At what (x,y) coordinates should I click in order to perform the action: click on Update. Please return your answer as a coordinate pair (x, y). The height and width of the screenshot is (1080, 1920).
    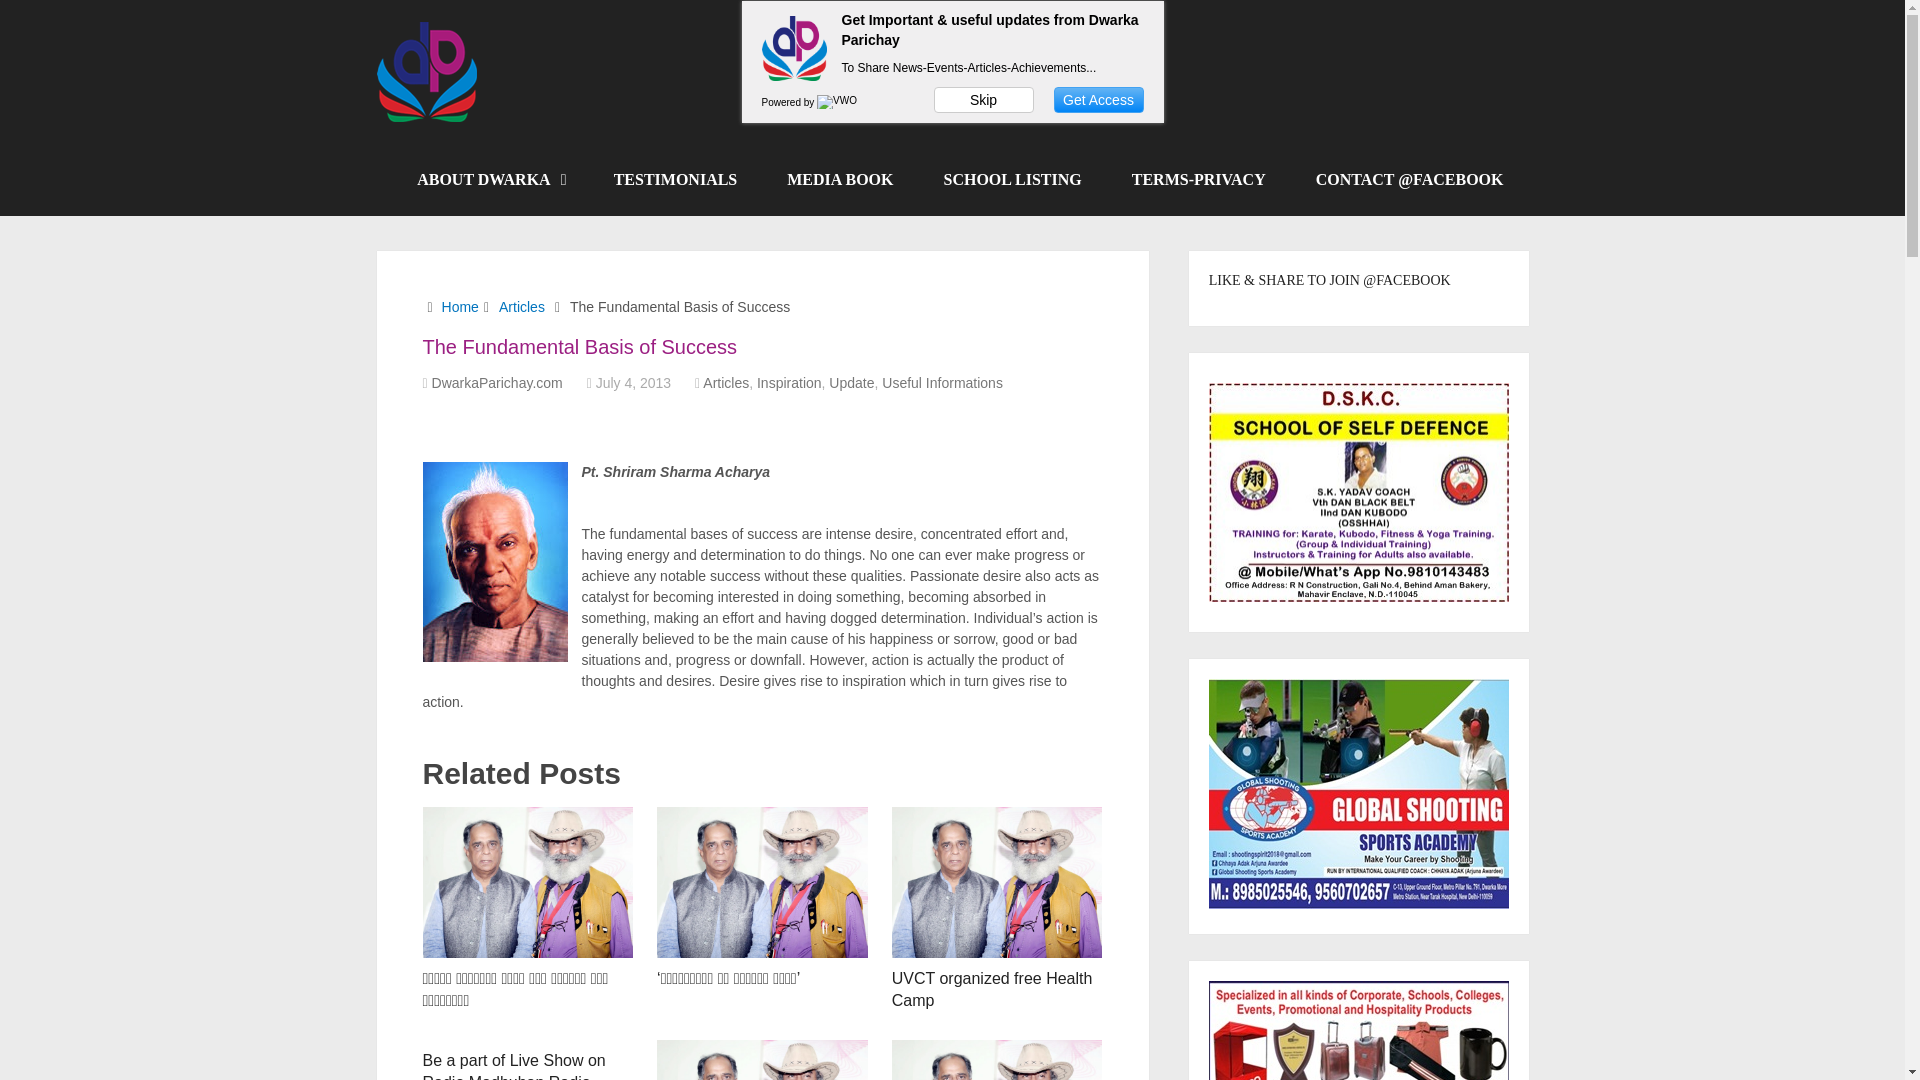
    Looking at the image, I should click on (851, 382).